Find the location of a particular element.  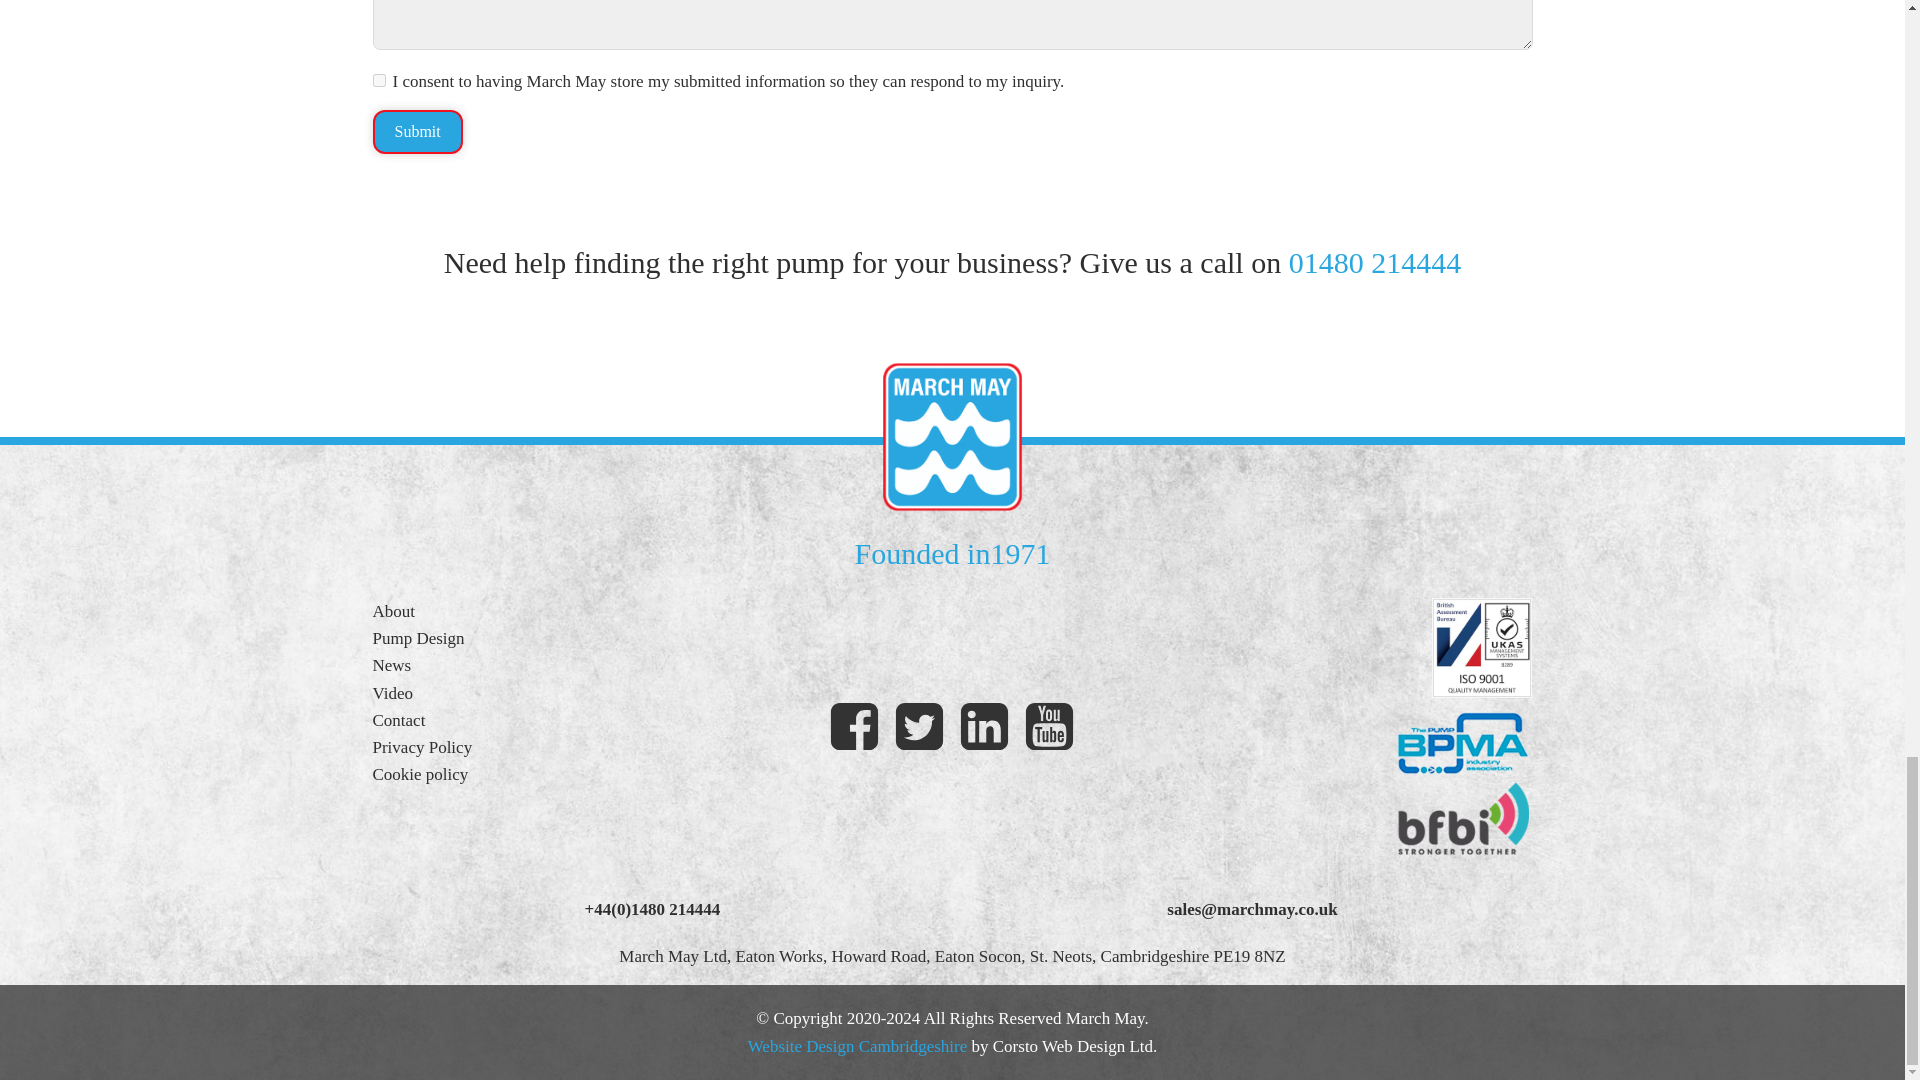

on is located at coordinates (378, 80).